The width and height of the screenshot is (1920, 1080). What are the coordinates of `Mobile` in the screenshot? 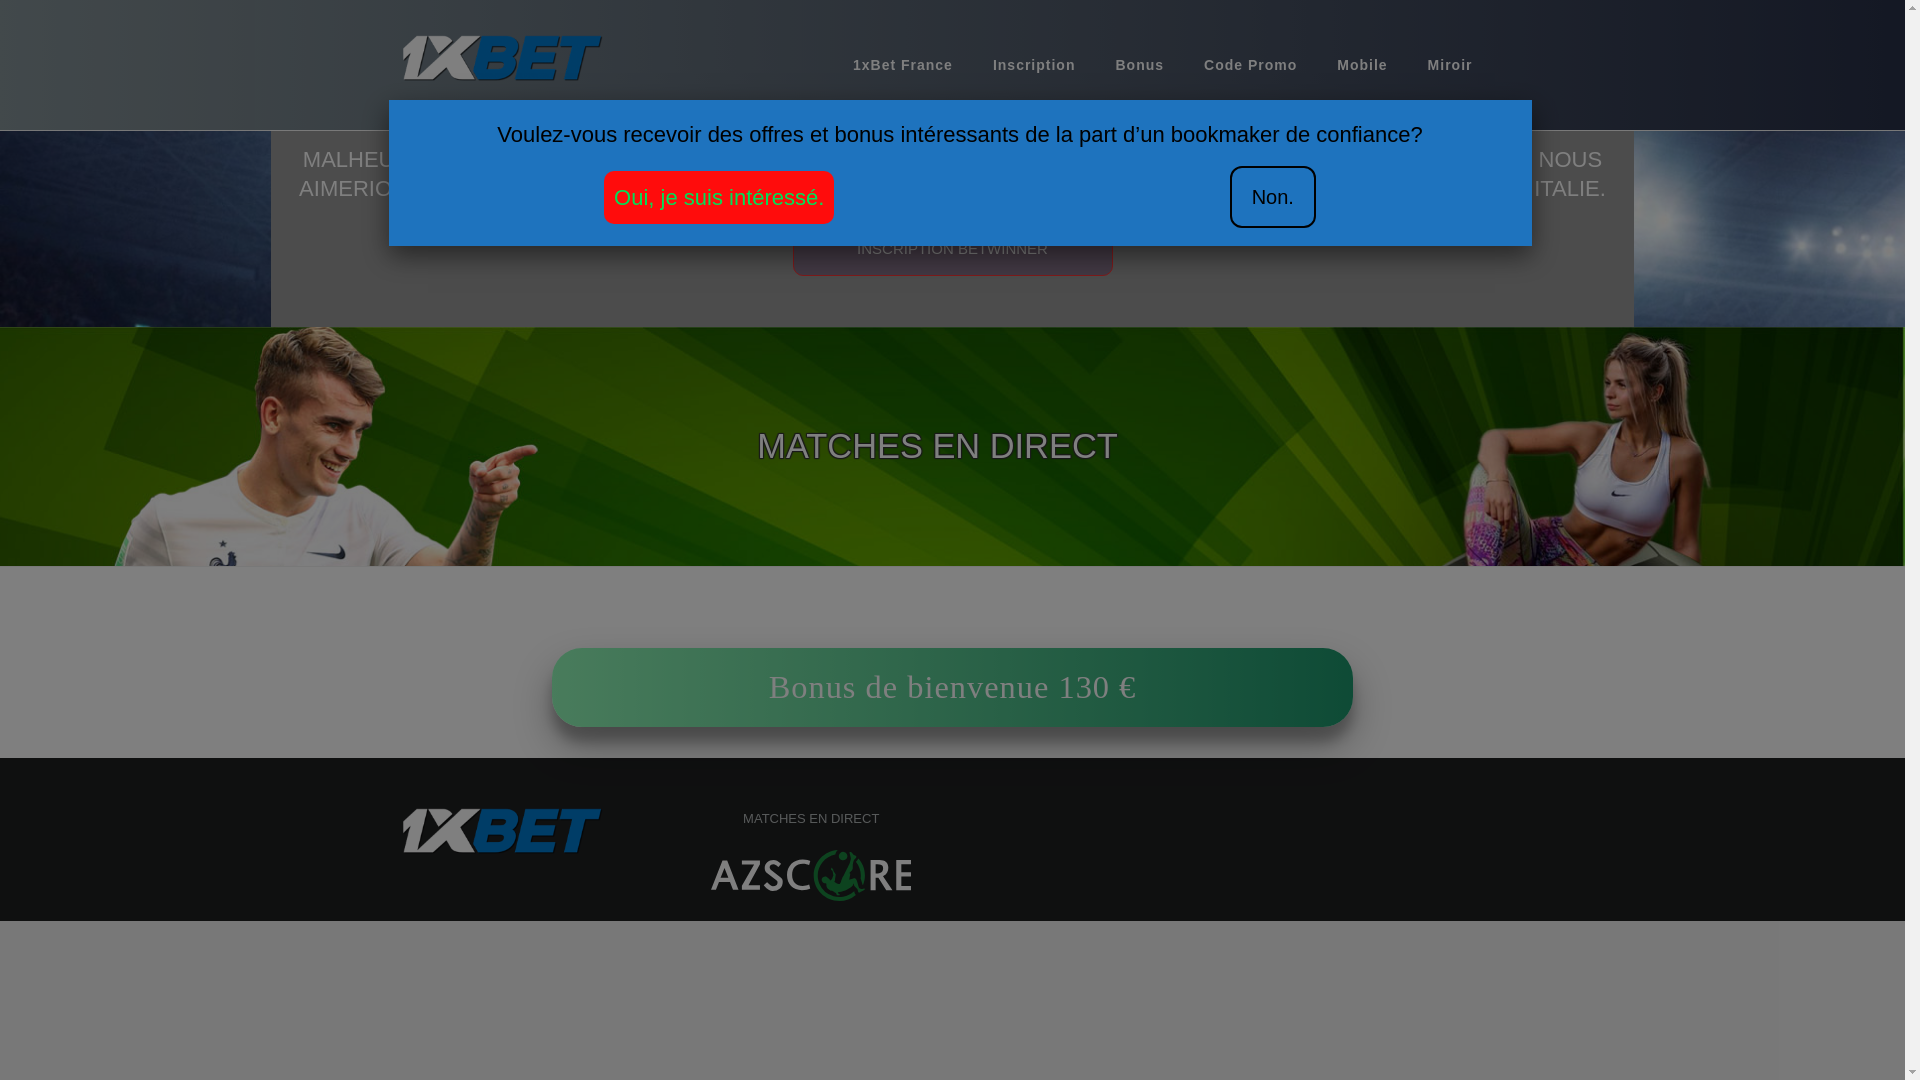 It's located at (1362, 65).